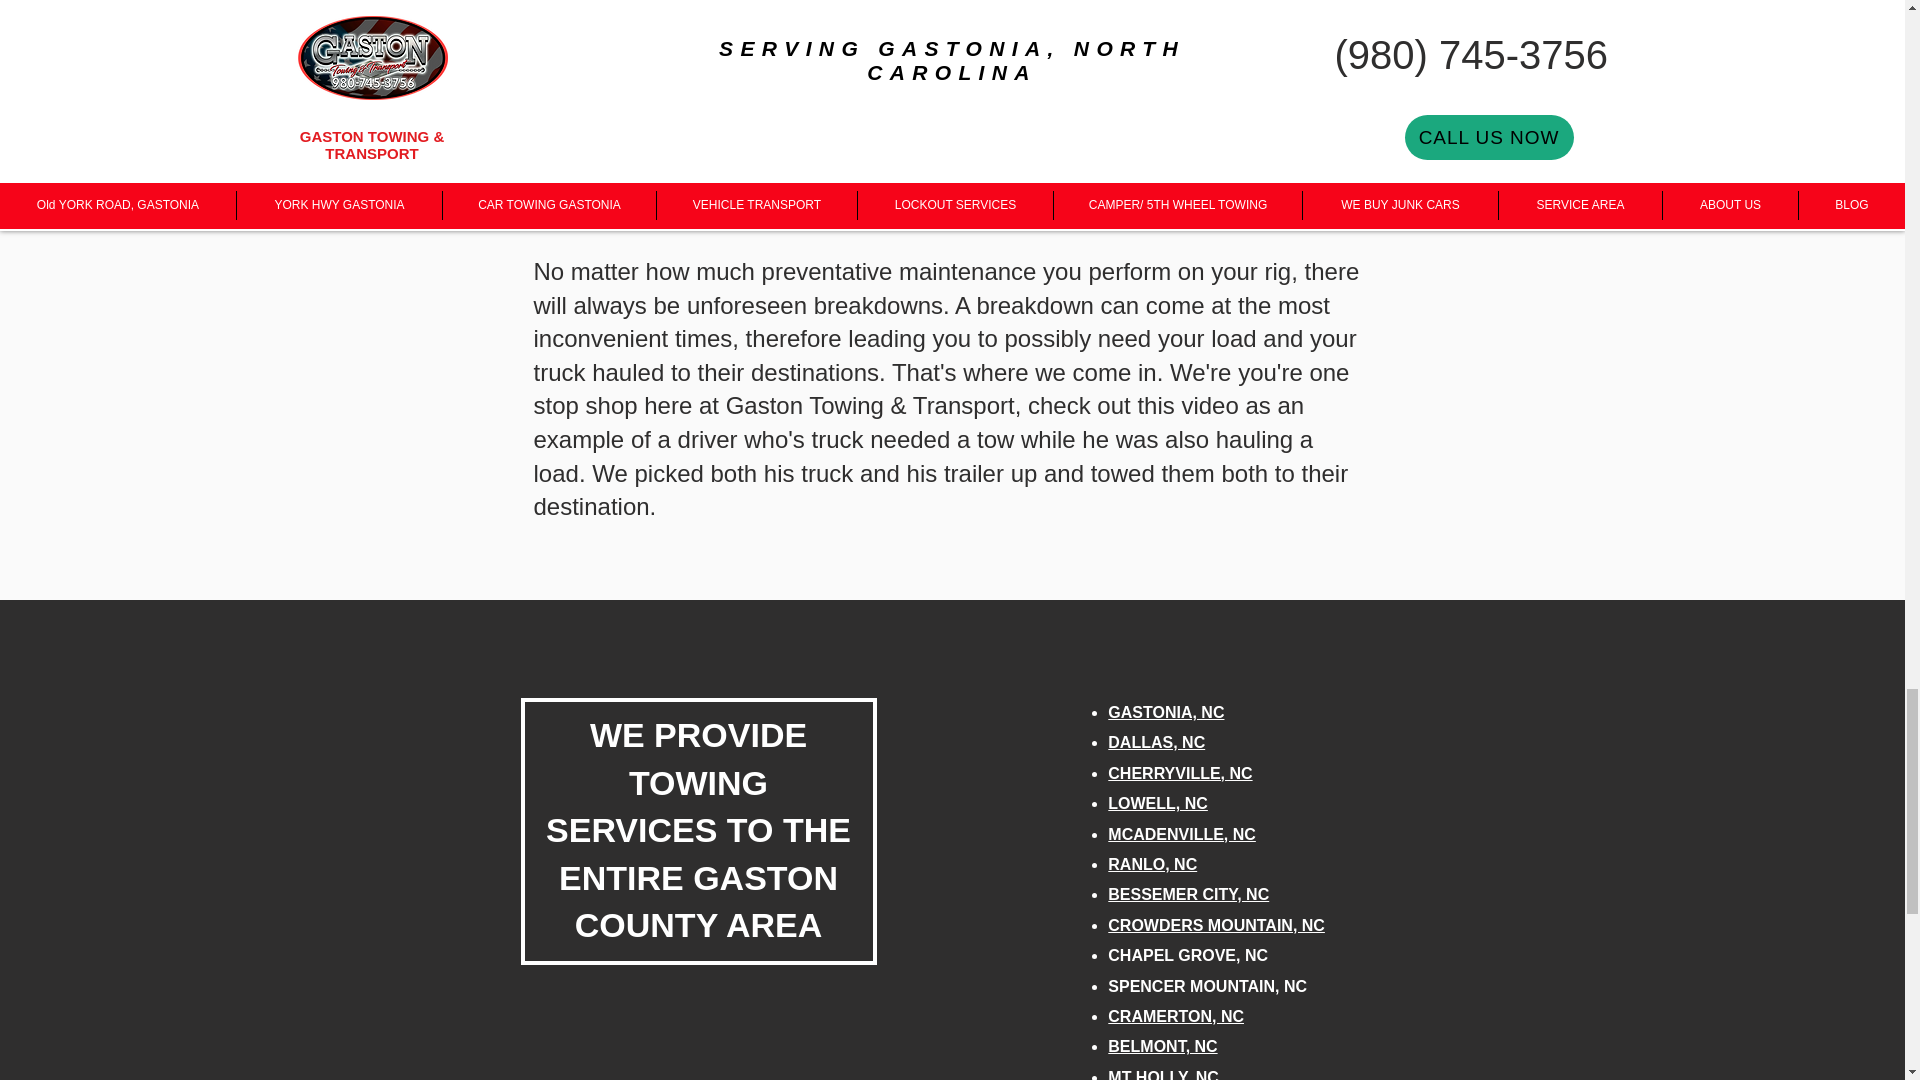 The width and height of the screenshot is (1920, 1080). Describe the element at coordinates (1157, 803) in the screenshot. I see `LOWELL, NC` at that location.